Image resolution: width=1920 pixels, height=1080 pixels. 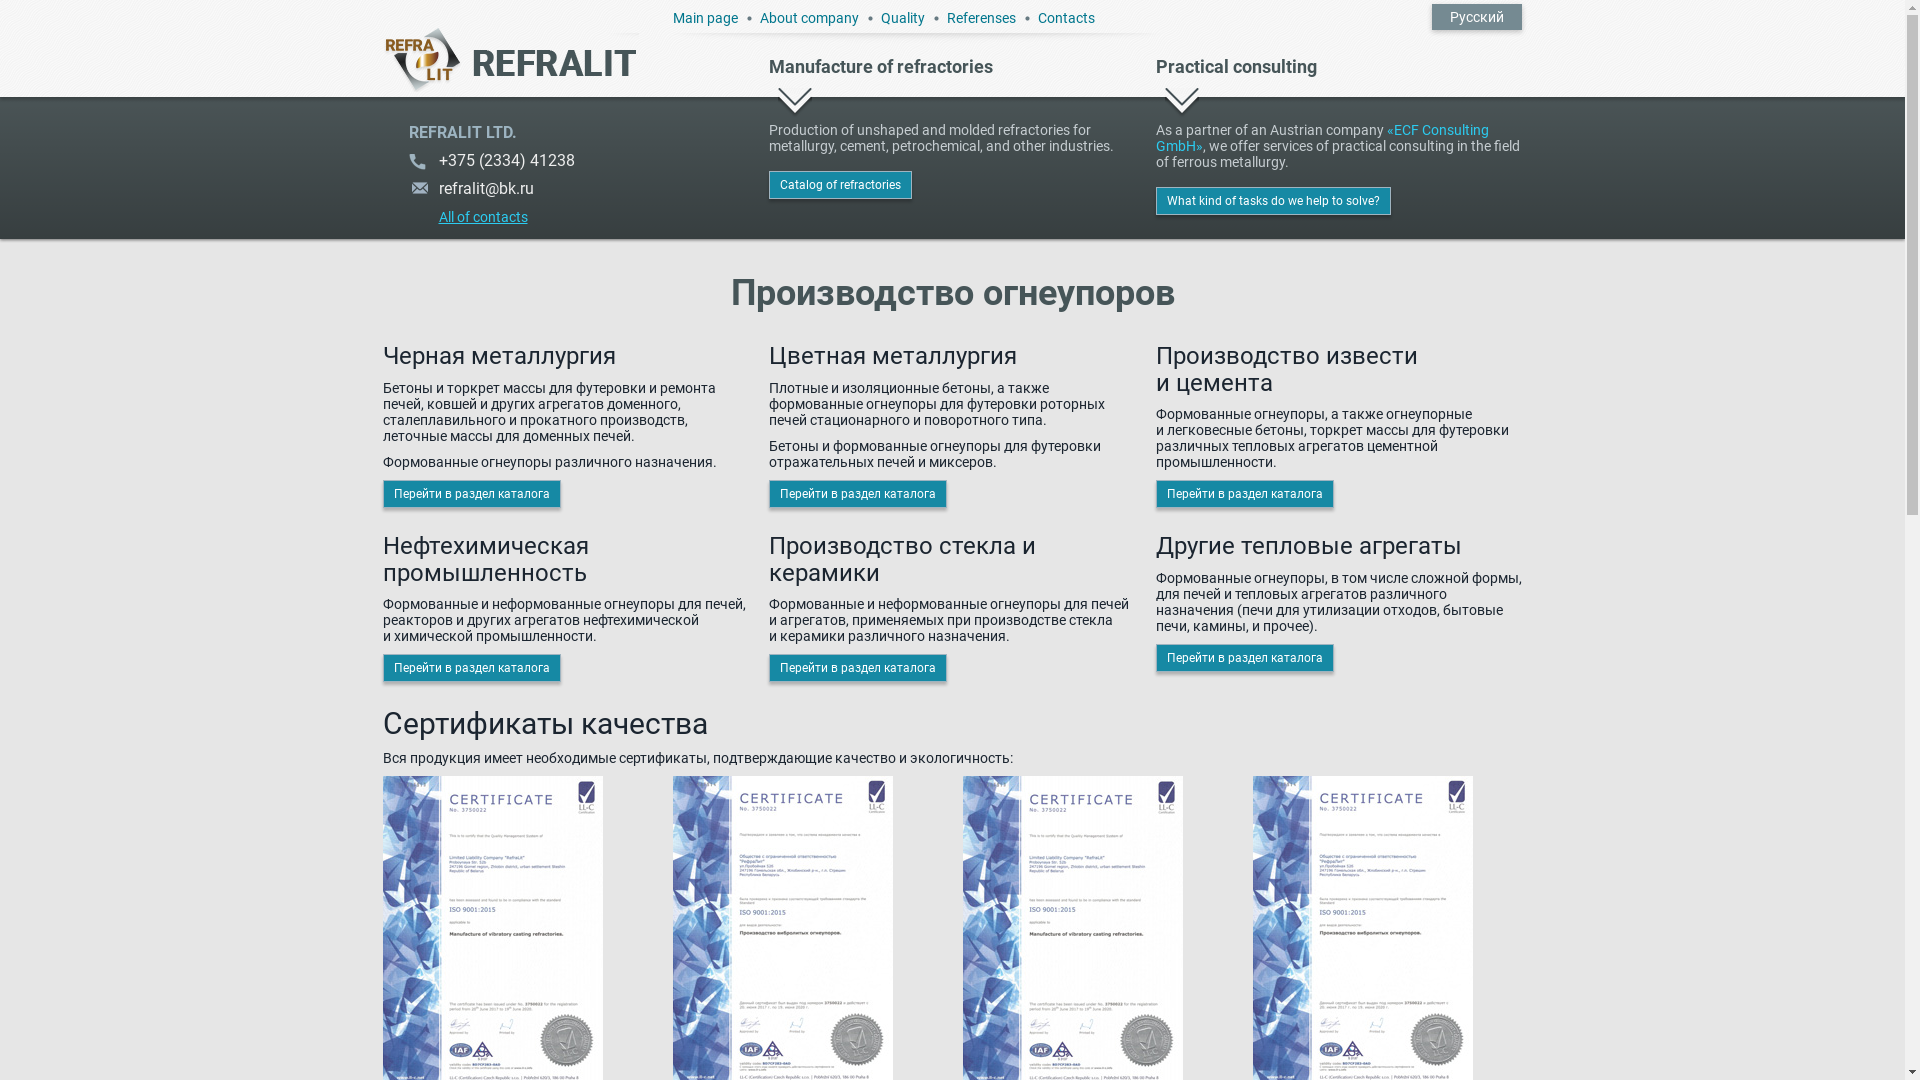 What do you see at coordinates (810, 18) in the screenshot?
I see `About company` at bounding box center [810, 18].